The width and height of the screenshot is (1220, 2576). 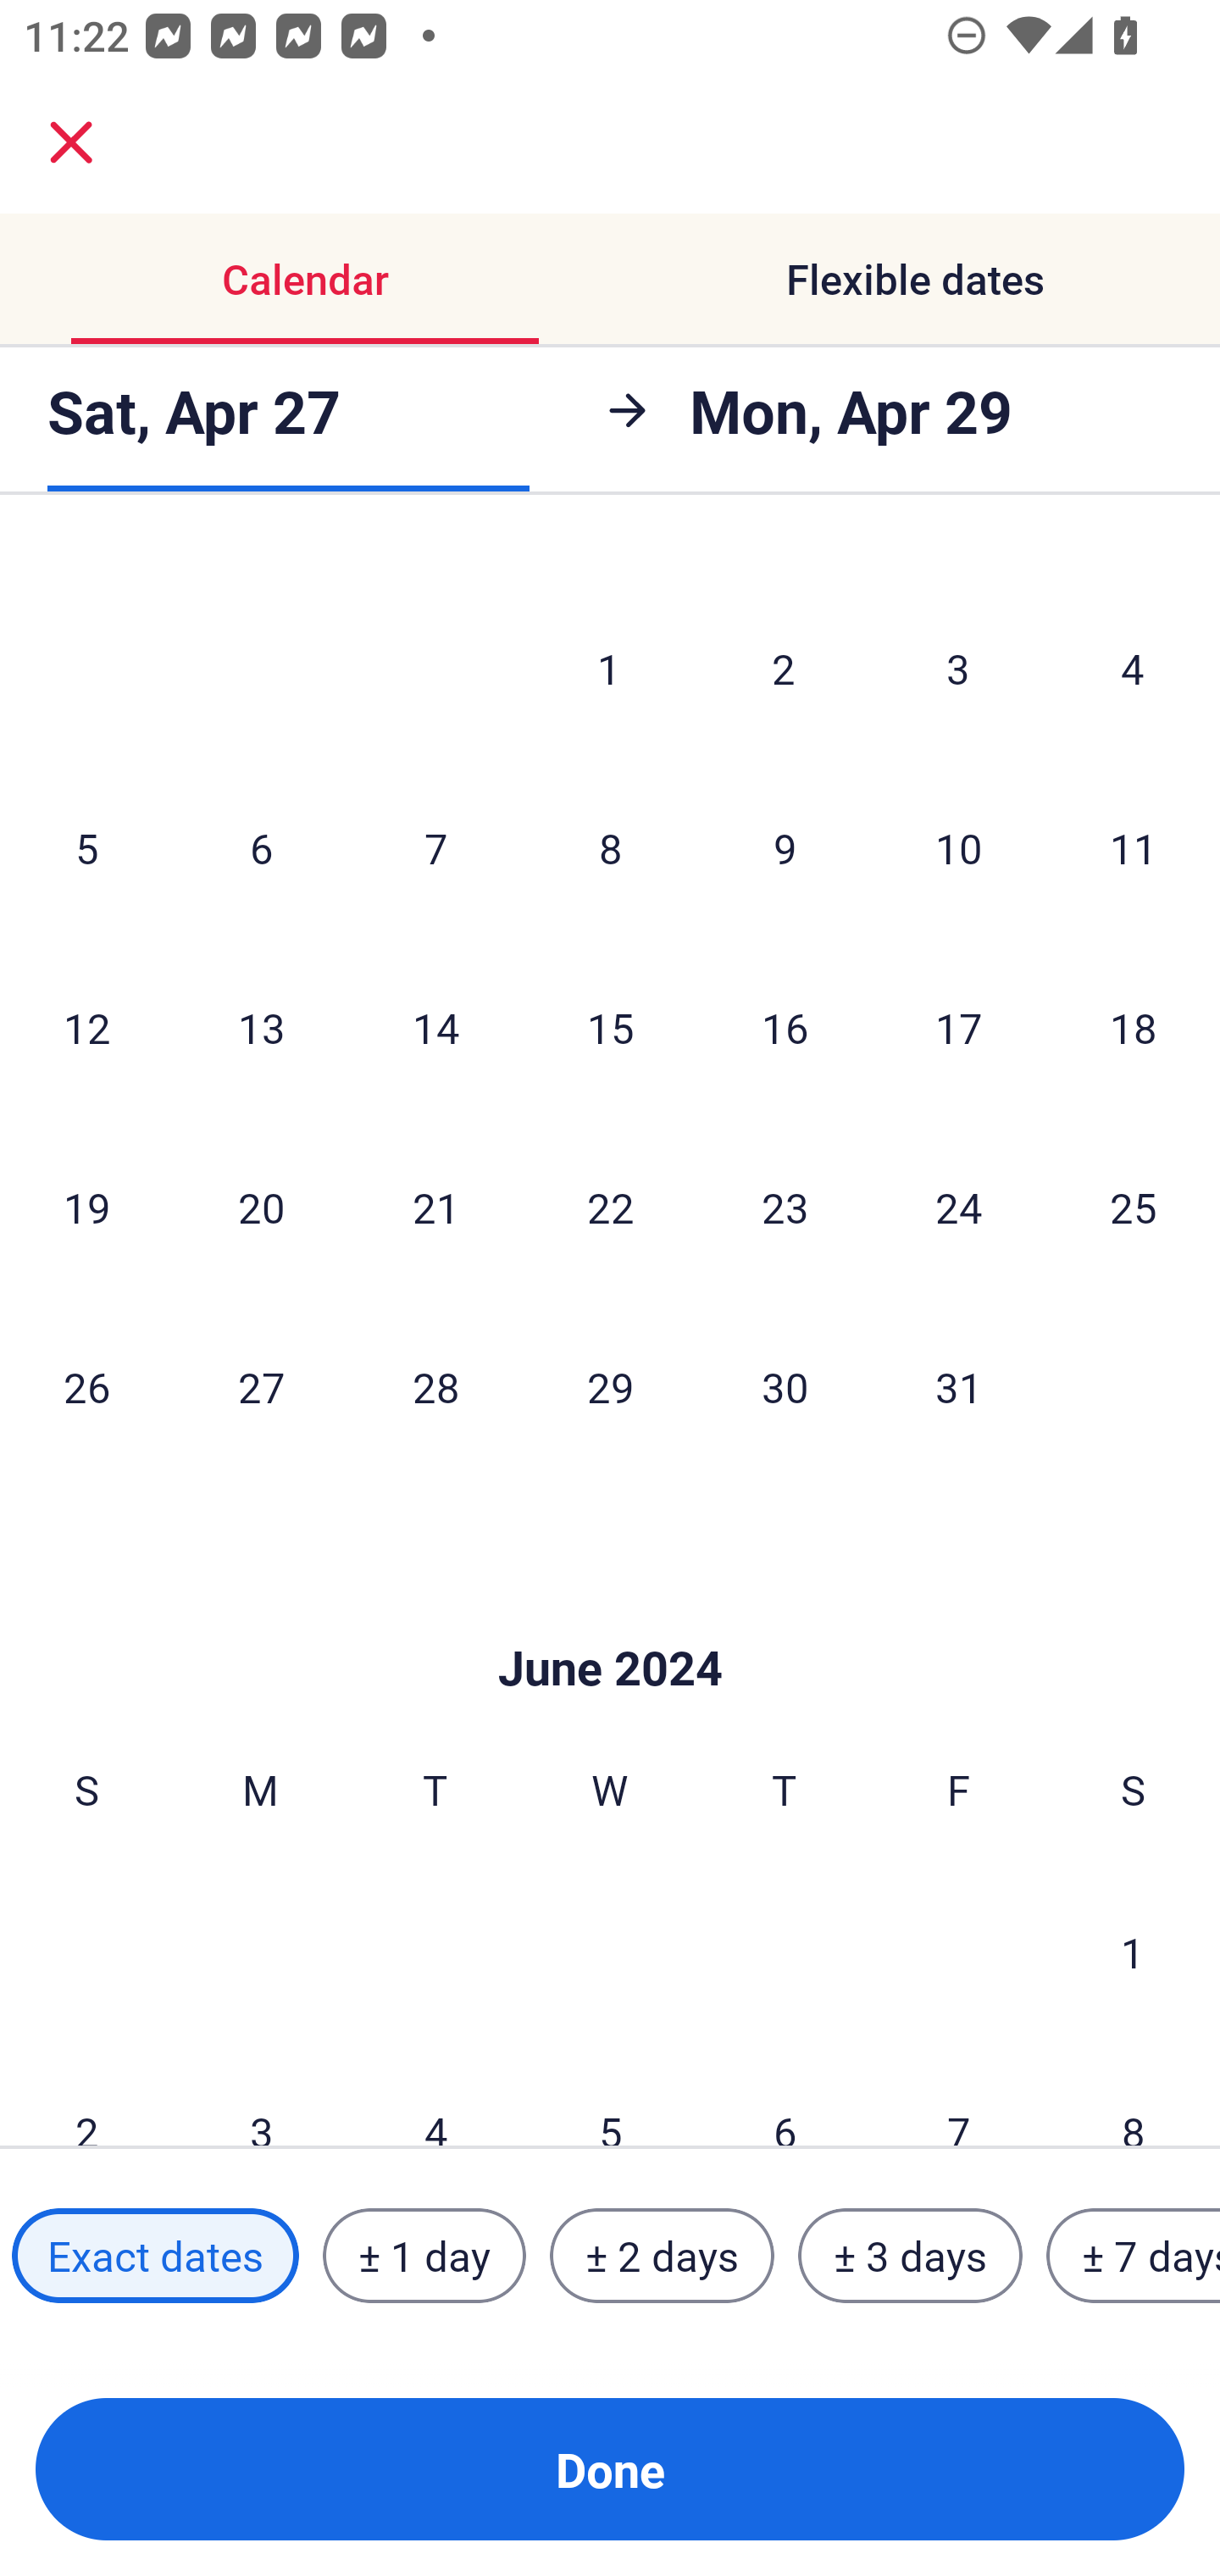 I want to click on 6 Monday, May 6, 2024, so click(x=261, y=847).